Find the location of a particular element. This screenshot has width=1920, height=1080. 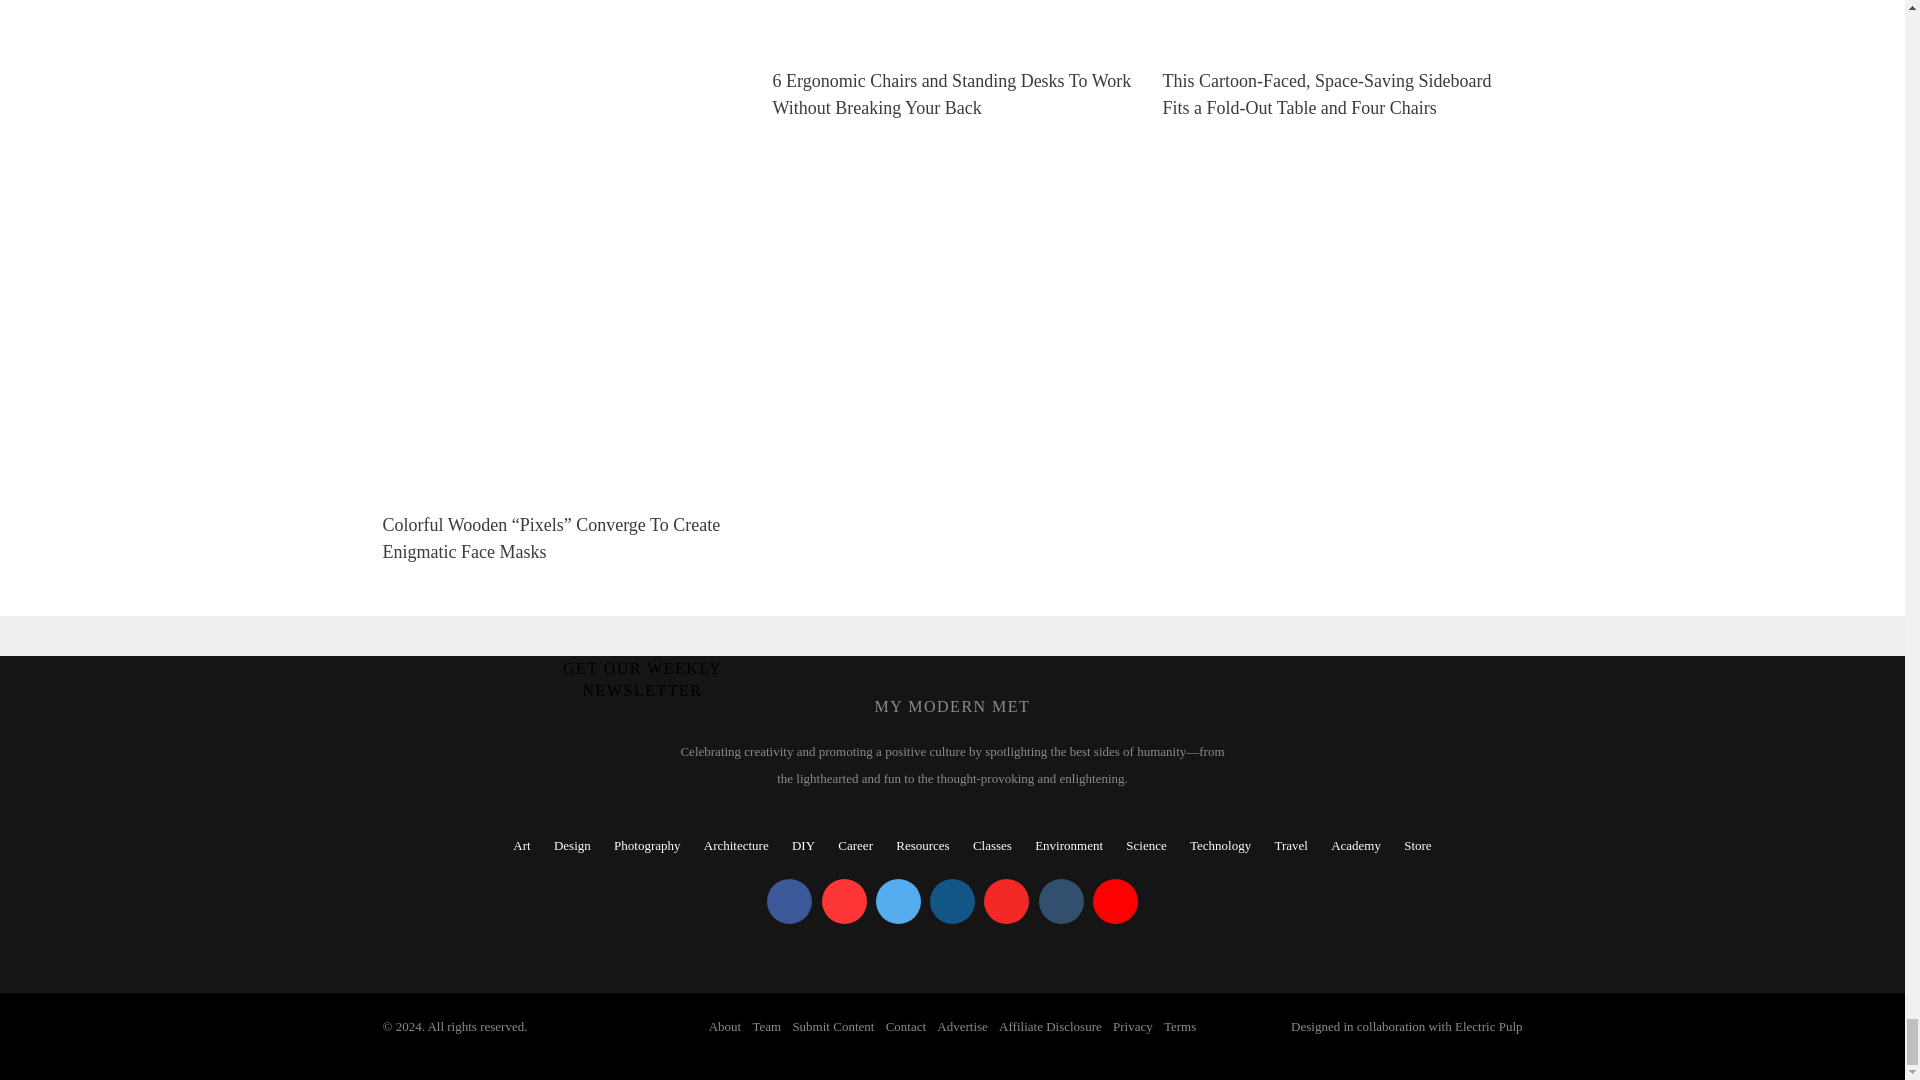

My Modern Met on Tumblr is located at coordinates (1060, 902).